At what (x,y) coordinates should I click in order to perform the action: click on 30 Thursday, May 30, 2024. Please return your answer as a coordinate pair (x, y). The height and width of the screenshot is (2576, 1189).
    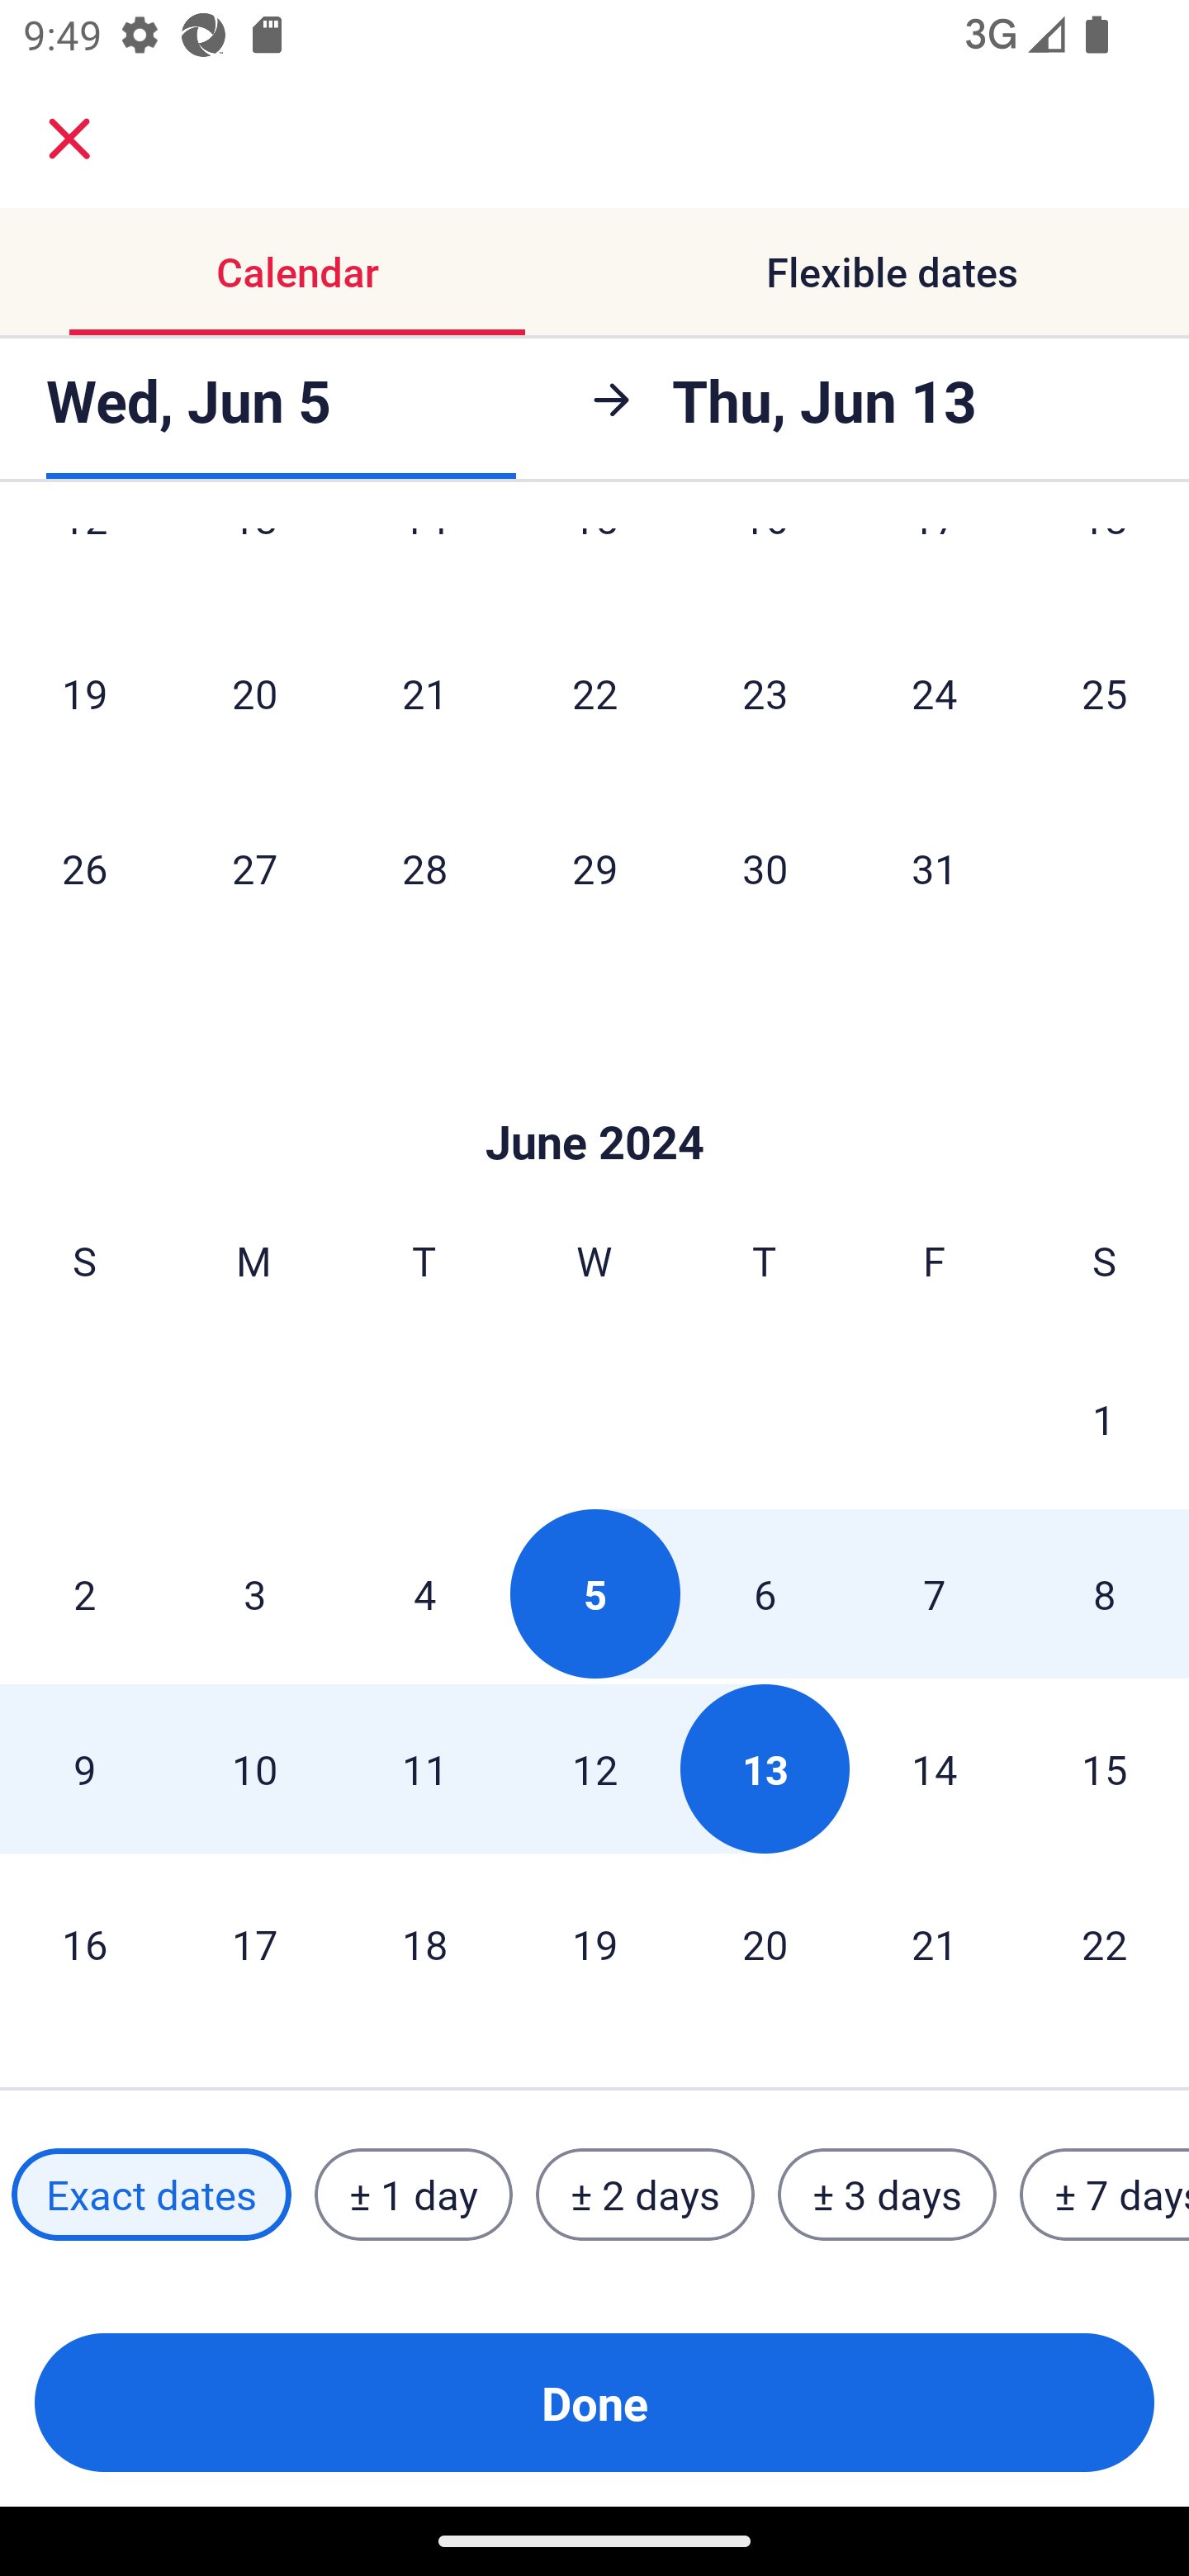
    Looking at the image, I should click on (765, 868).